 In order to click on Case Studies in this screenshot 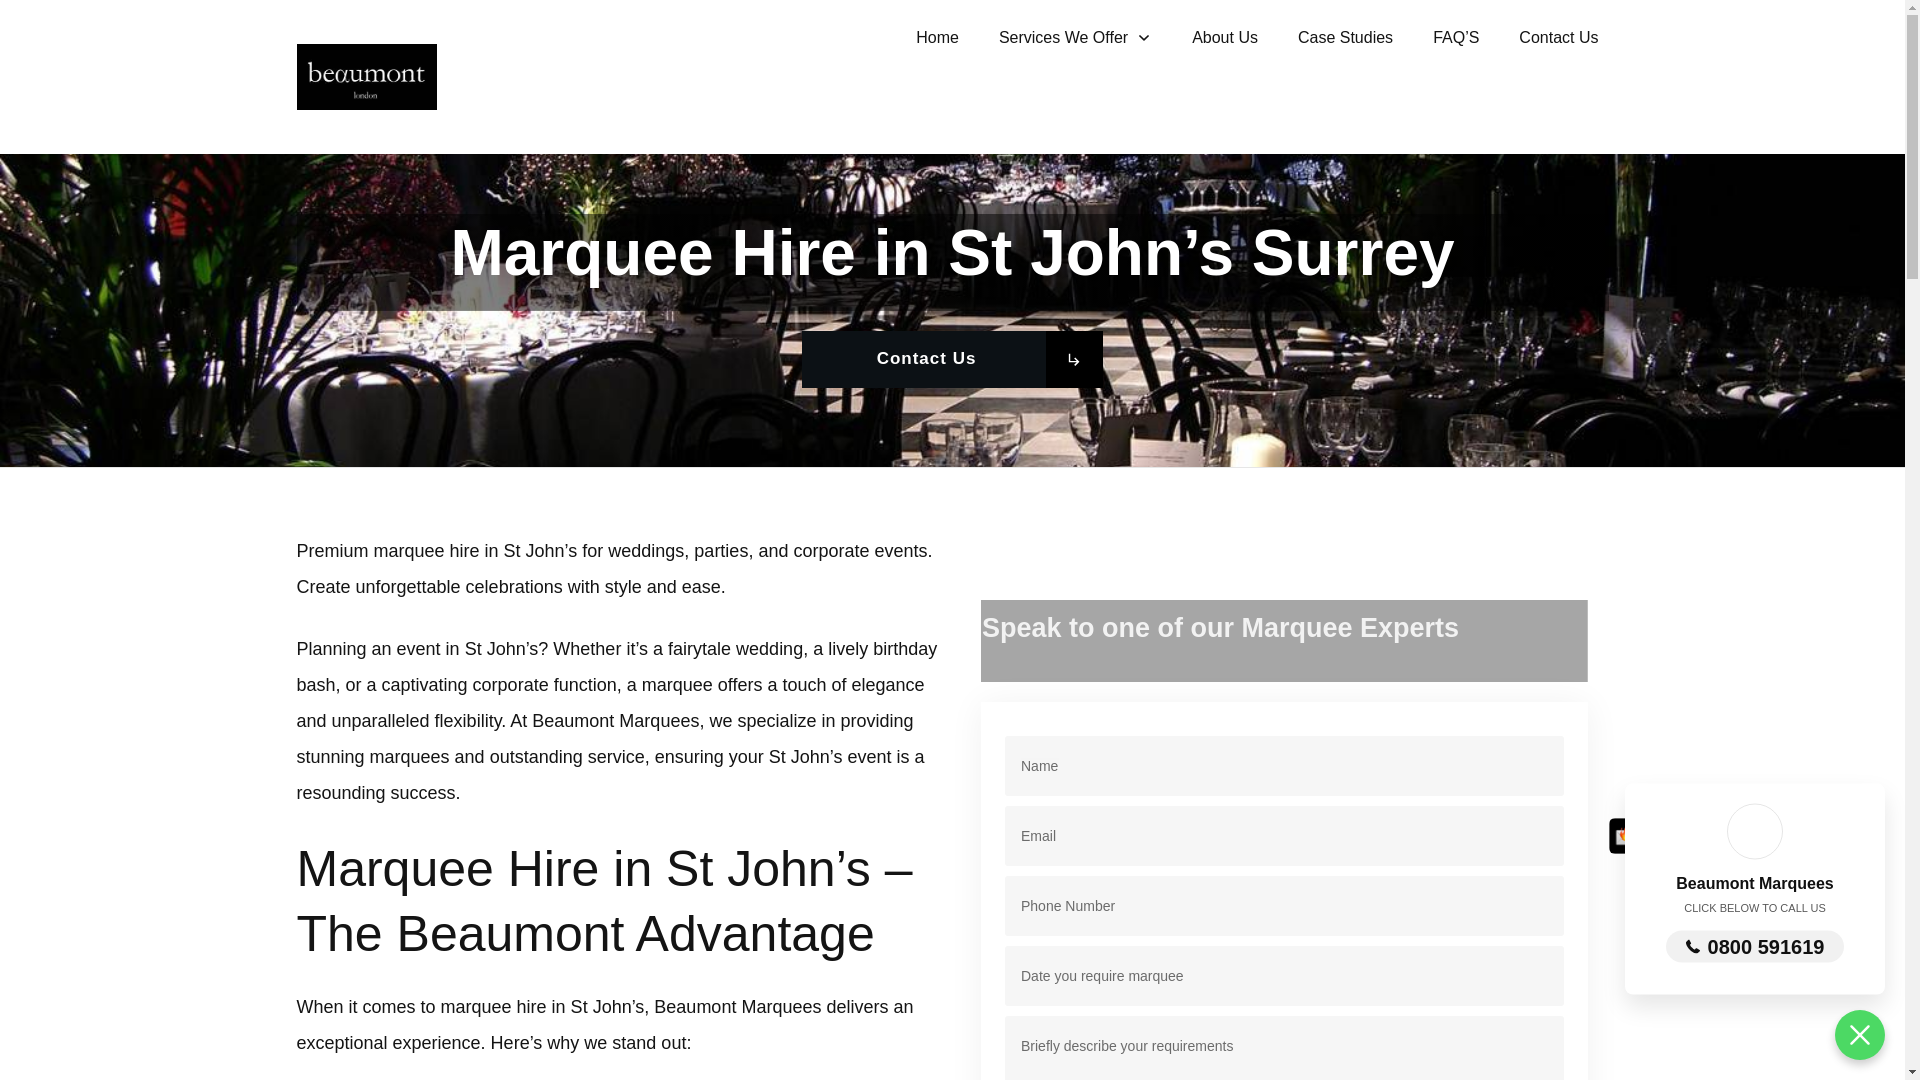, I will do `click(1345, 38)`.